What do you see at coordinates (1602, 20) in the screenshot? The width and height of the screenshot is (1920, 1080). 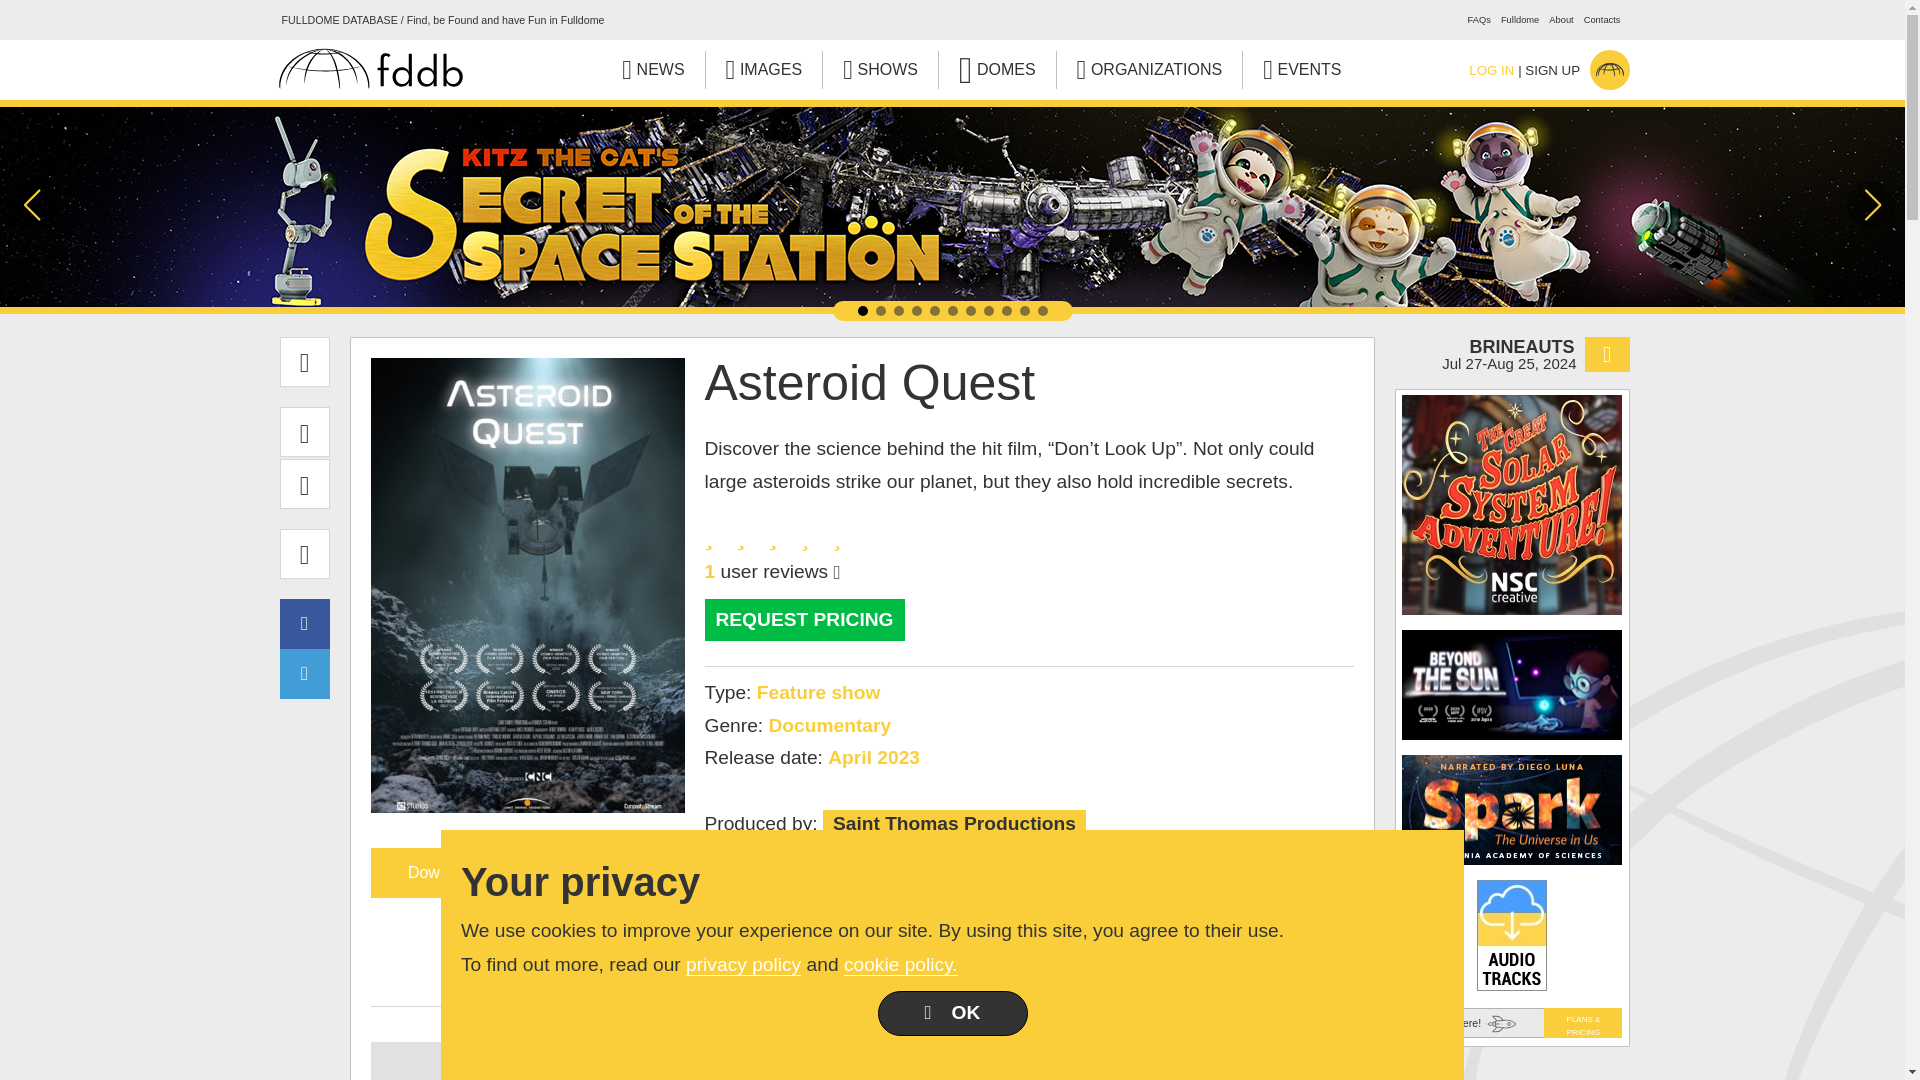 I see `Contacts` at bounding box center [1602, 20].